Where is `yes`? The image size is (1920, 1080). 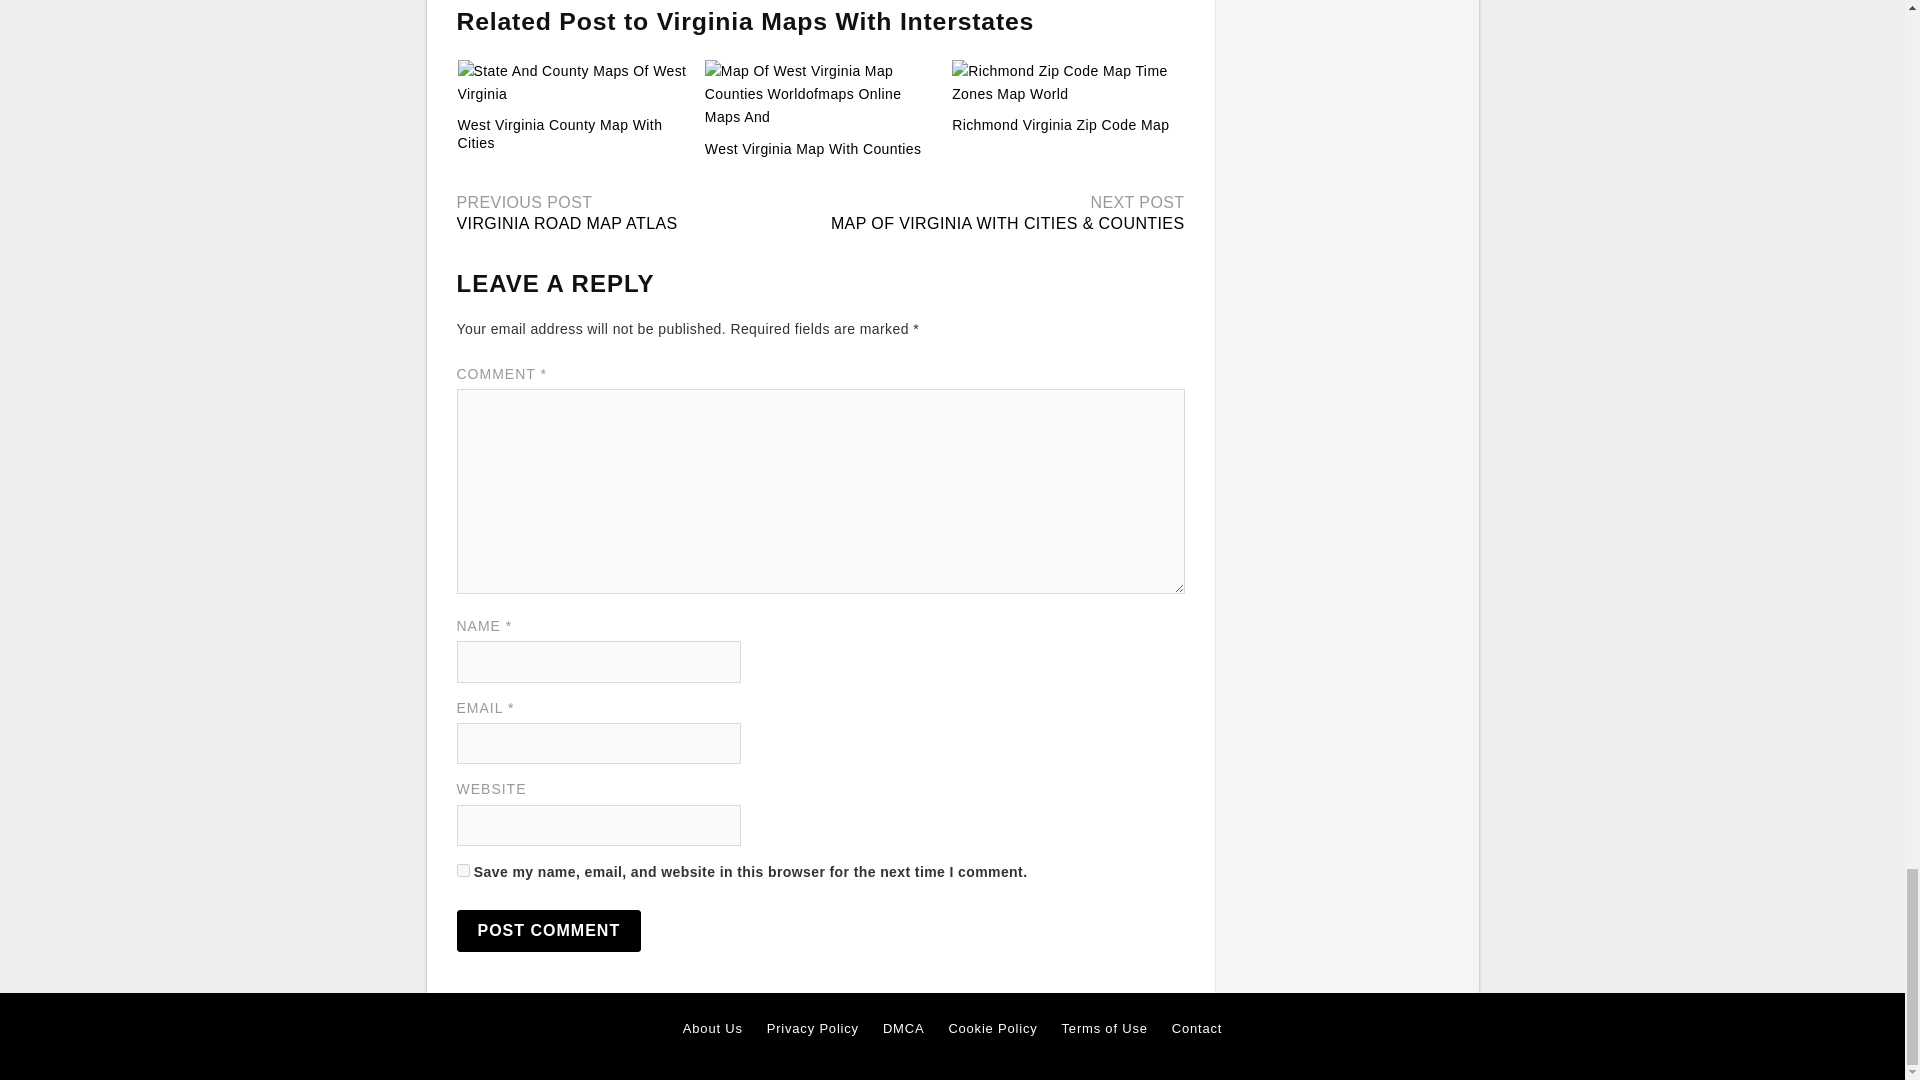
yes is located at coordinates (462, 870).